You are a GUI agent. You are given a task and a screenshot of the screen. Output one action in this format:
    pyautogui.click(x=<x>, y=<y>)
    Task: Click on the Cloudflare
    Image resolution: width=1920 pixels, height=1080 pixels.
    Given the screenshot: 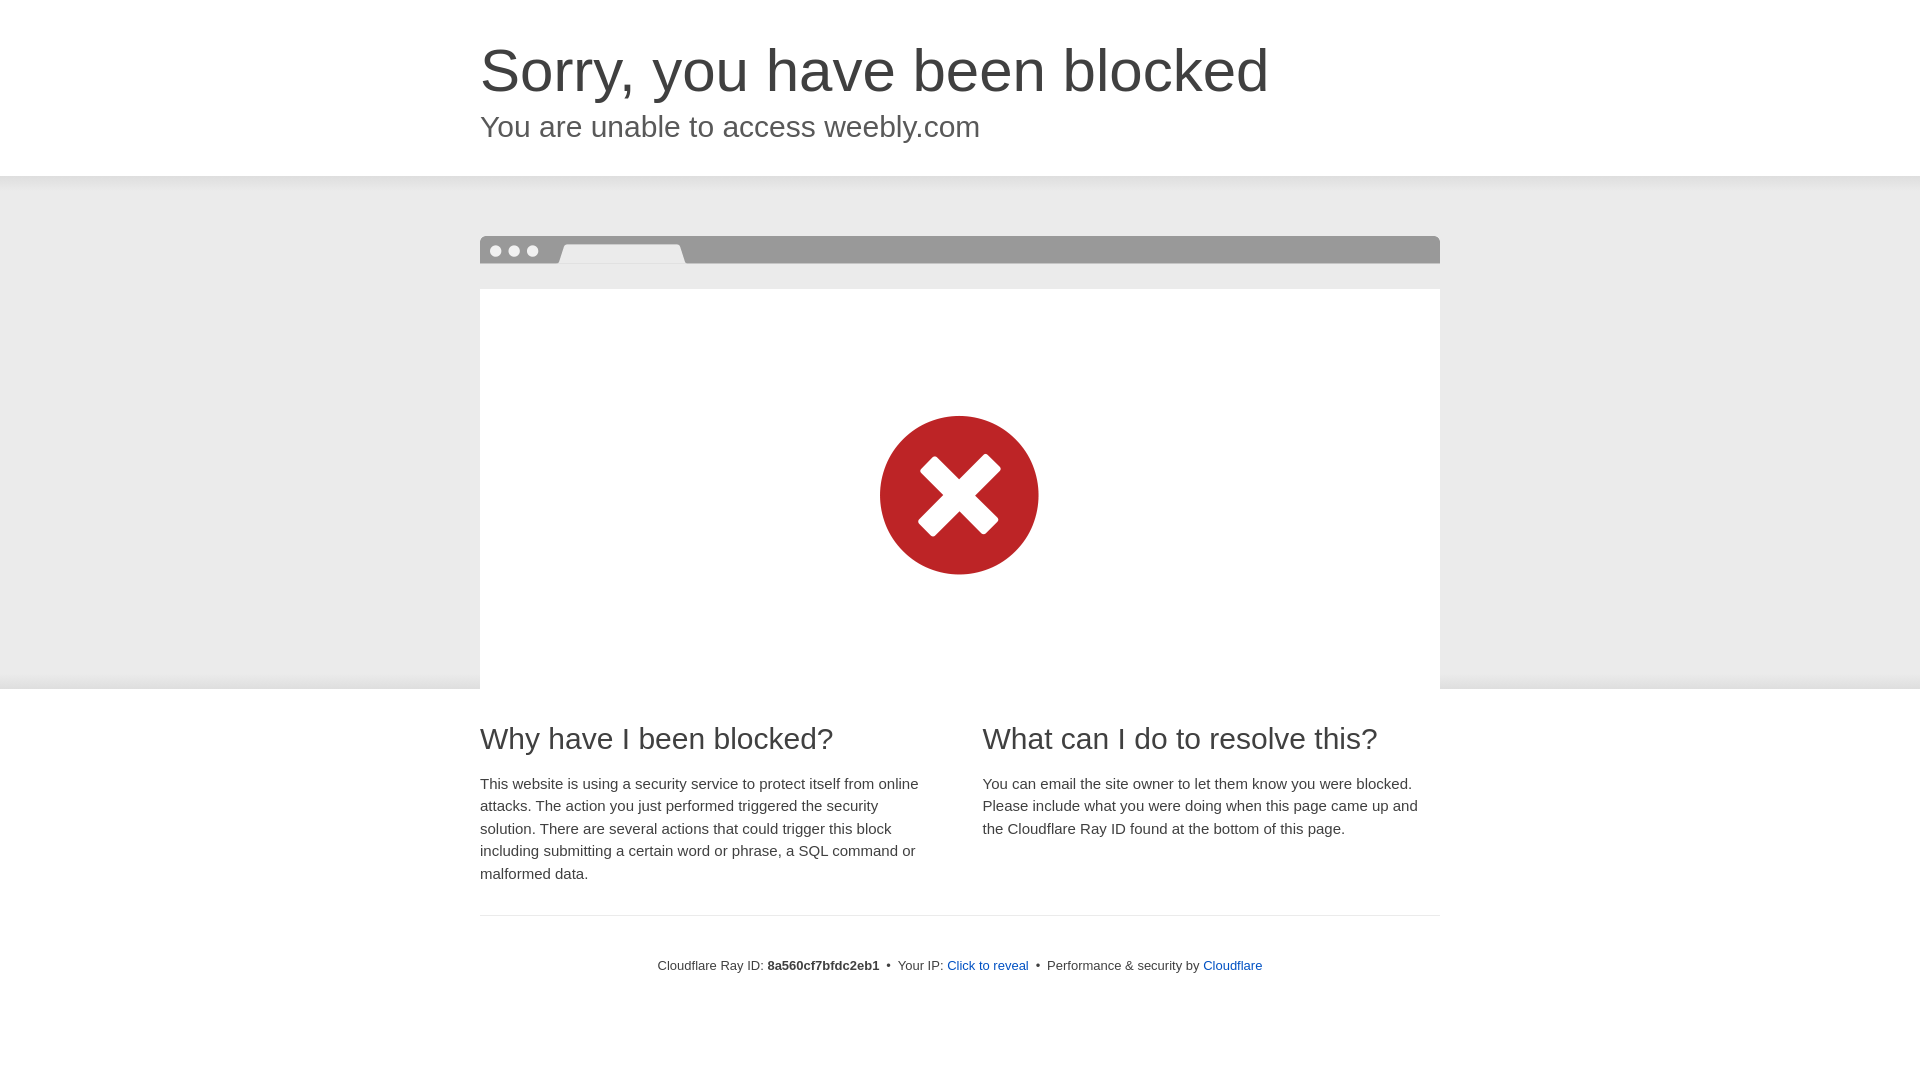 What is the action you would take?
    pyautogui.click(x=1232, y=965)
    